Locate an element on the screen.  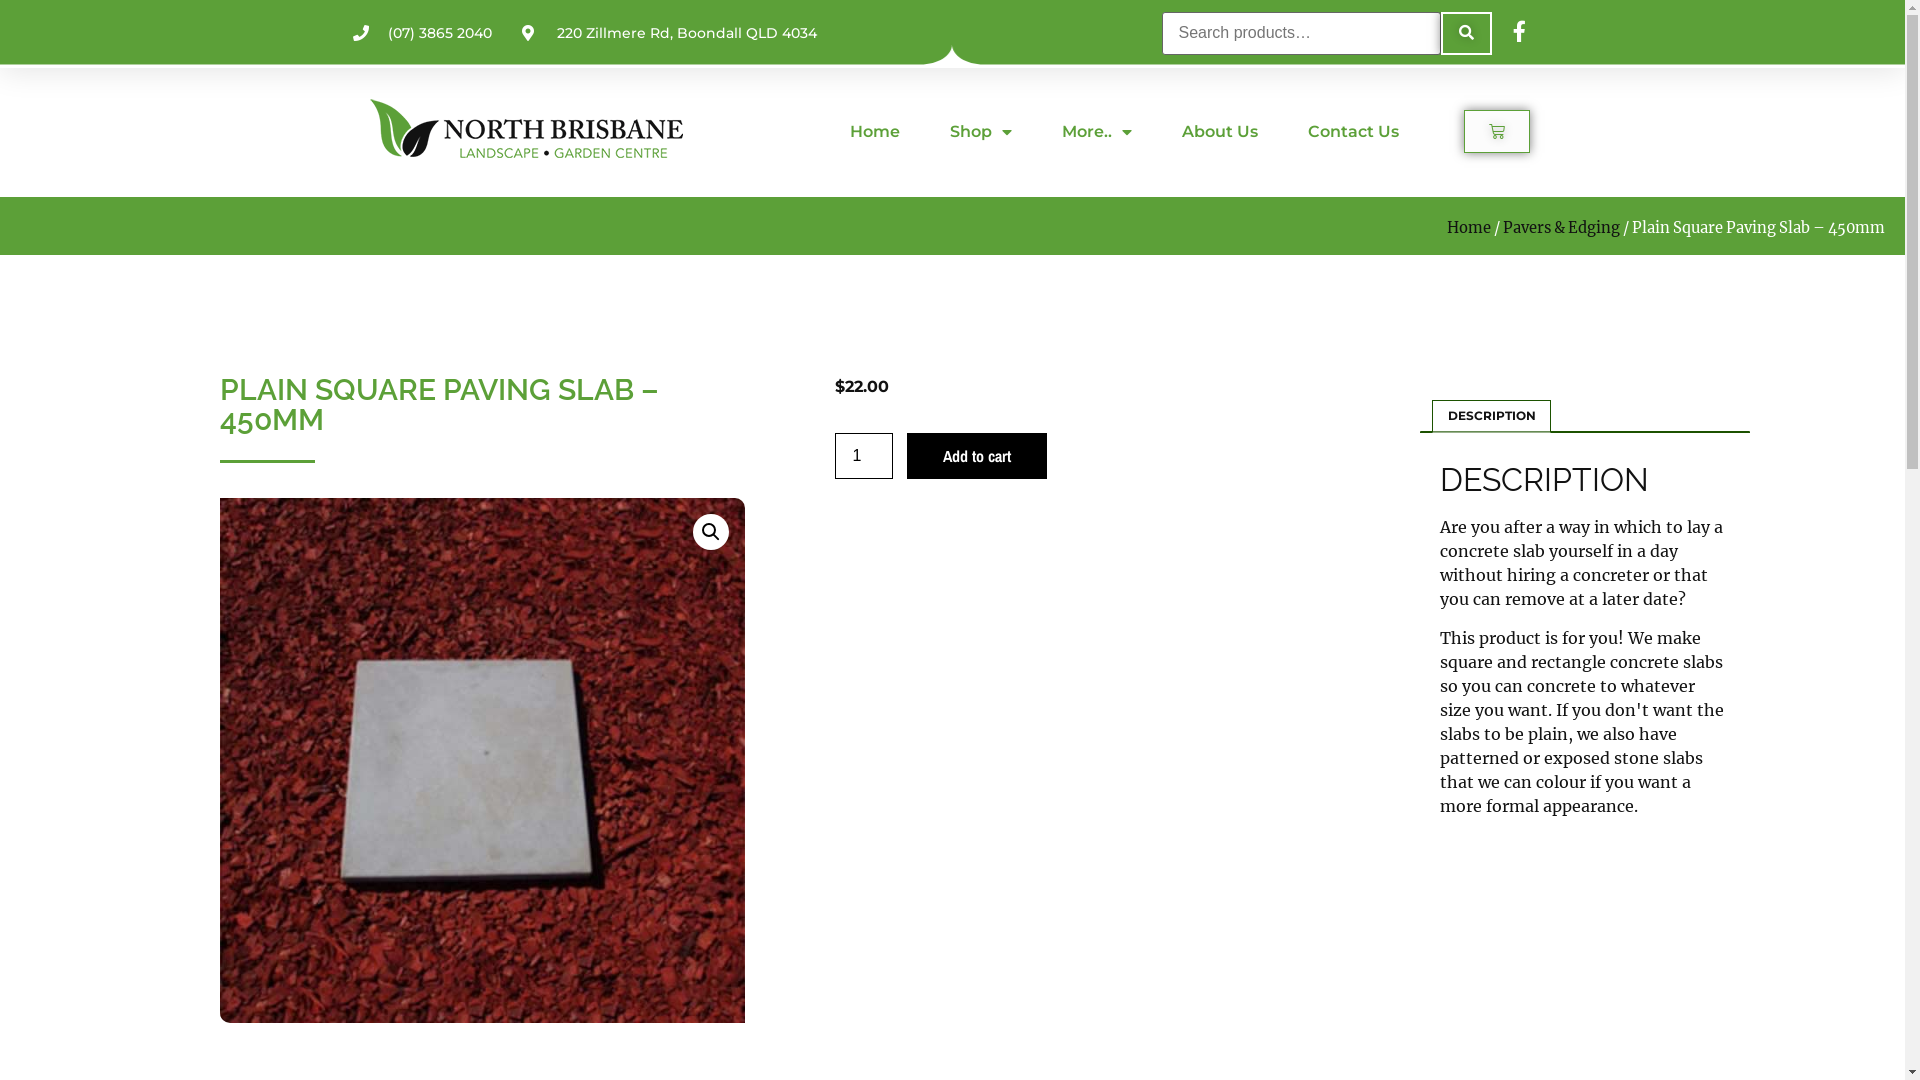
Contact Us is located at coordinates (1354, 131).